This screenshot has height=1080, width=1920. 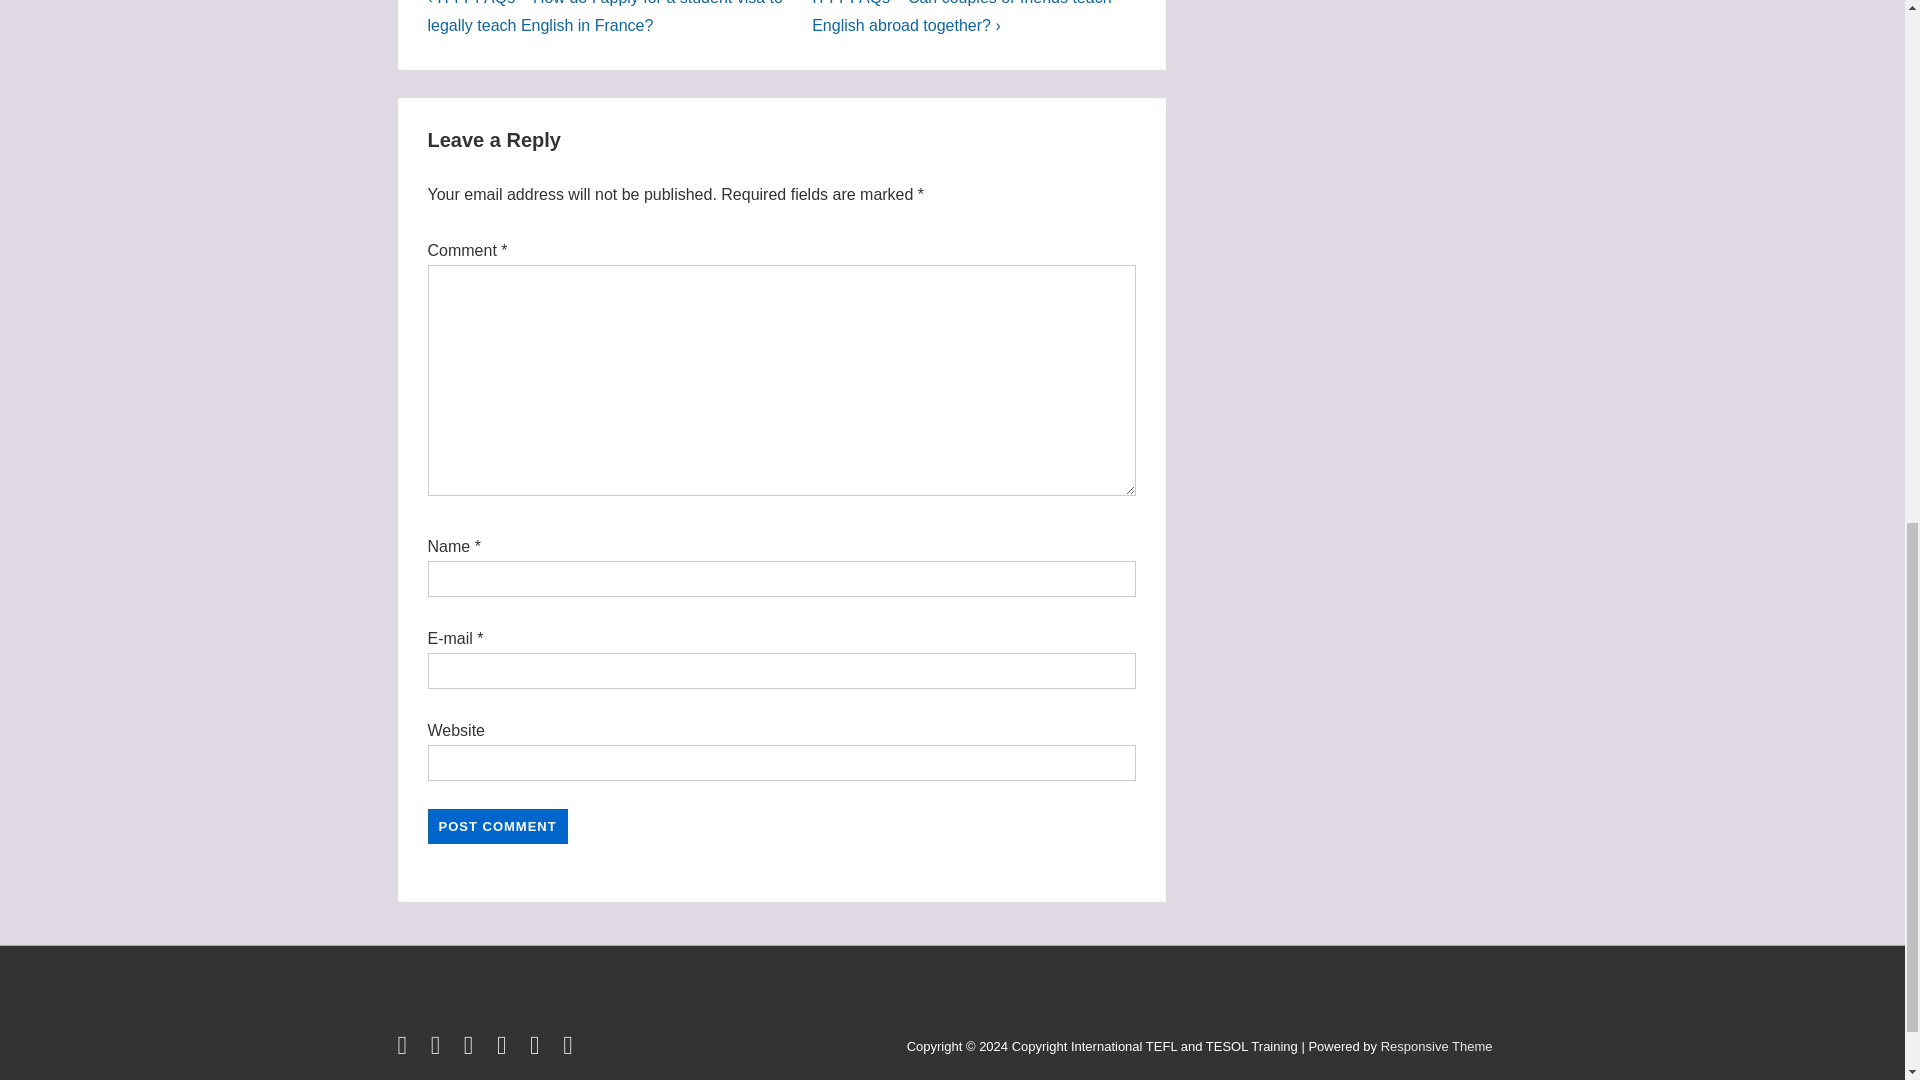 I want to click on youtube, so click(x=506, y=1050).